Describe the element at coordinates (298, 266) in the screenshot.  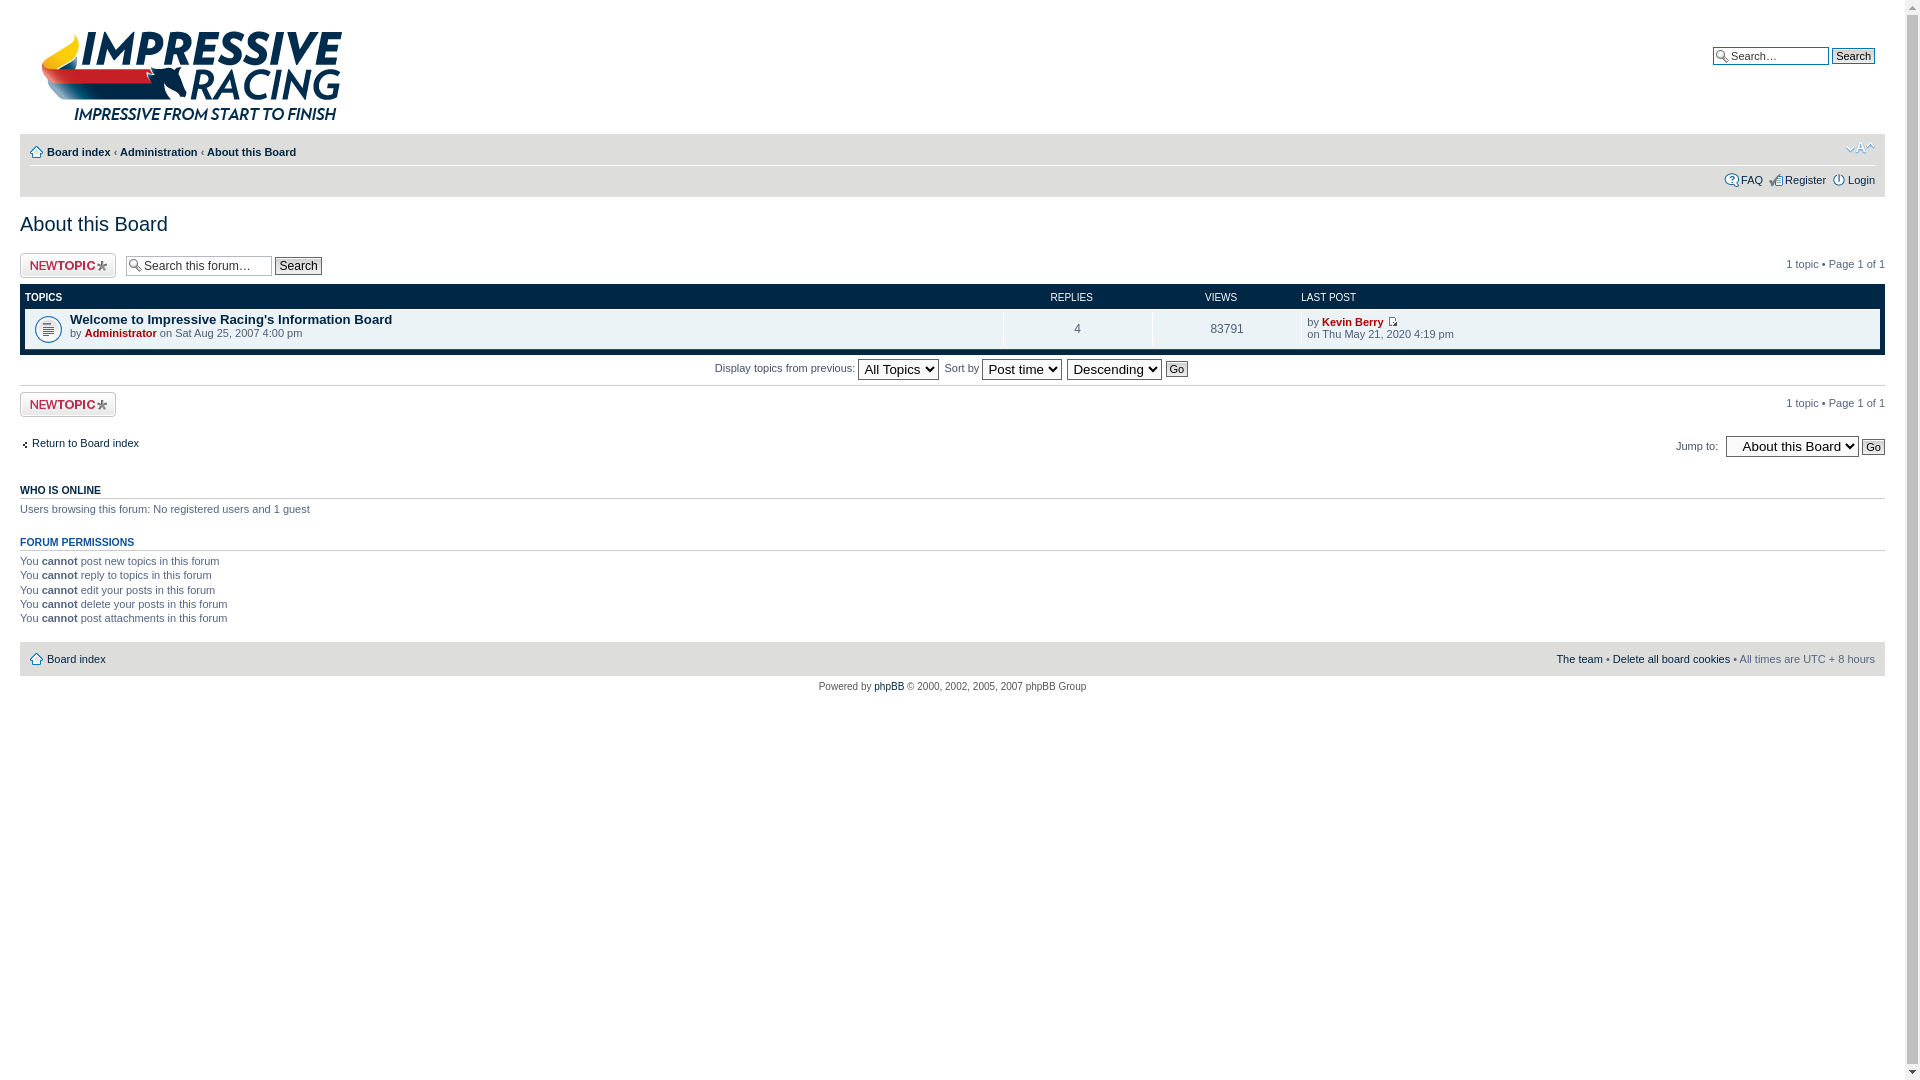
I see `Search` at that location.